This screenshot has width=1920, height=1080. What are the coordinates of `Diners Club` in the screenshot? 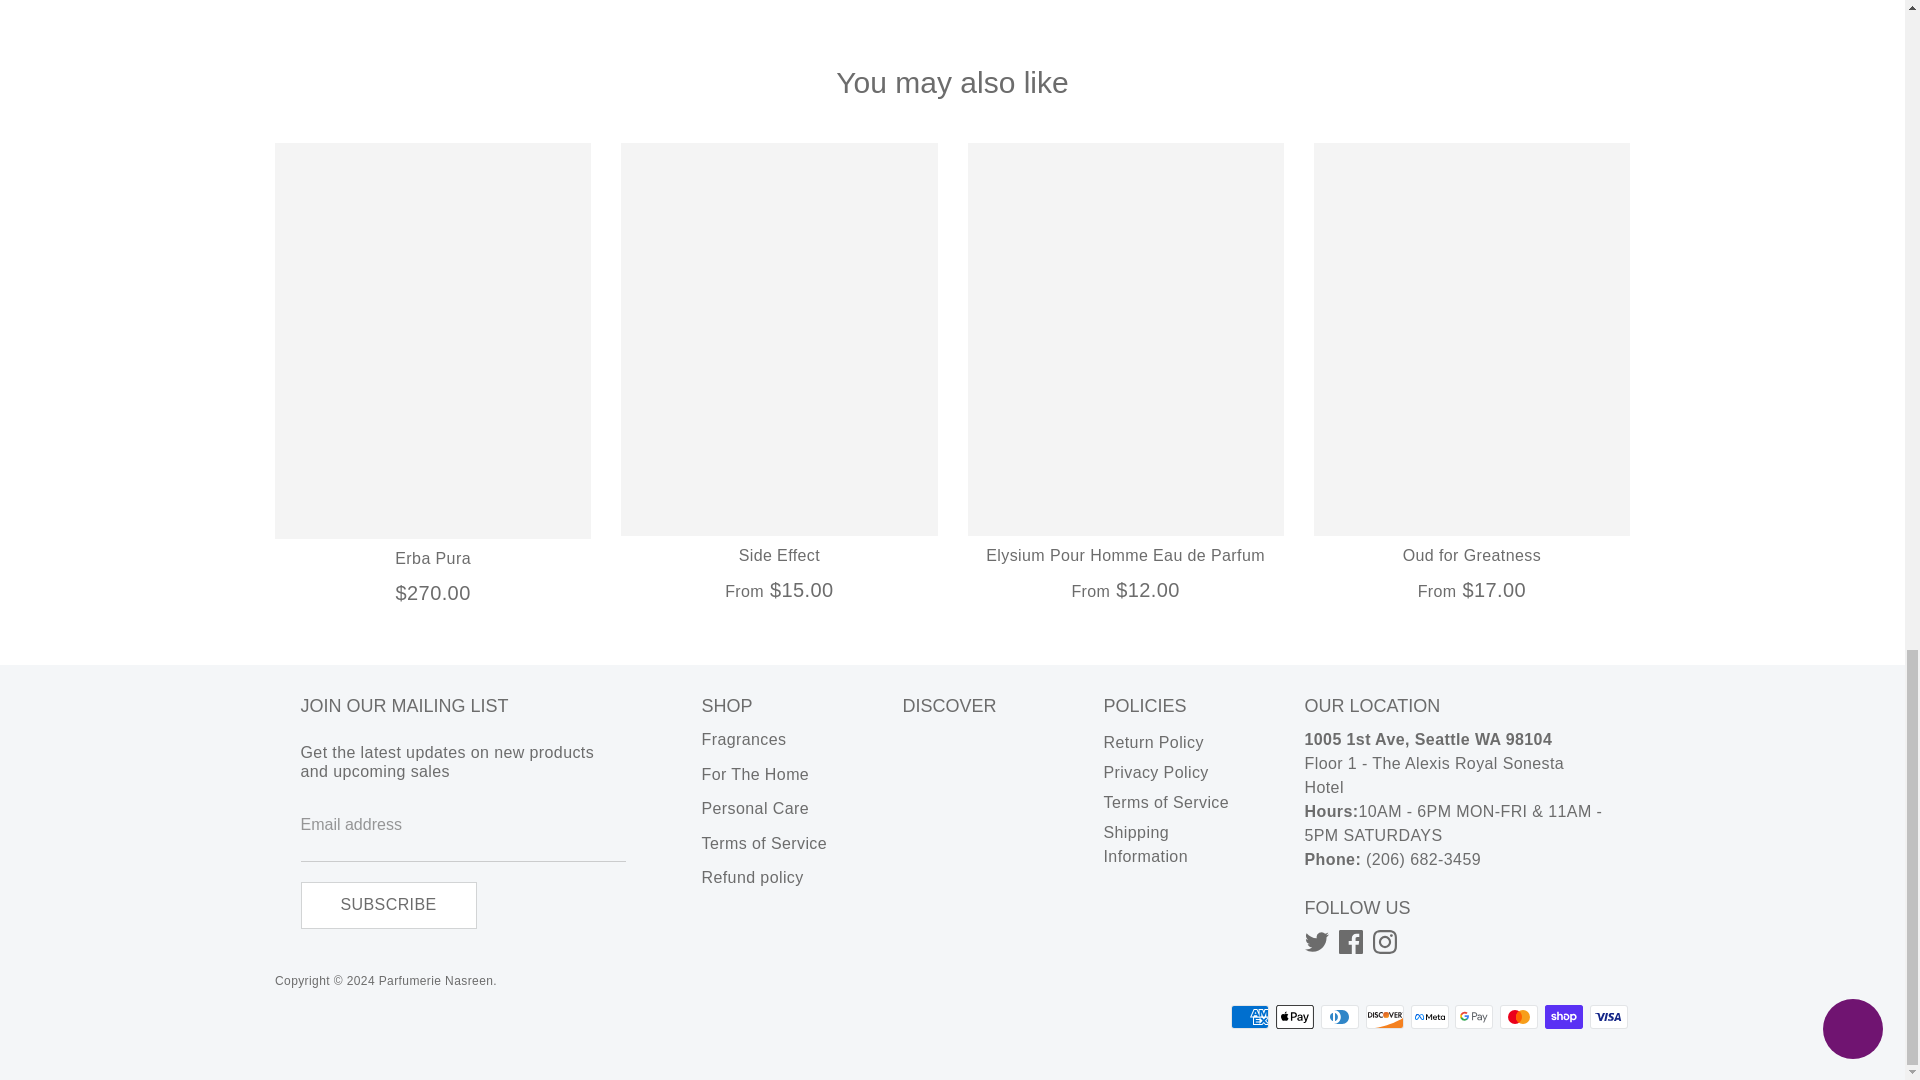 It's located at (1340, 1017).